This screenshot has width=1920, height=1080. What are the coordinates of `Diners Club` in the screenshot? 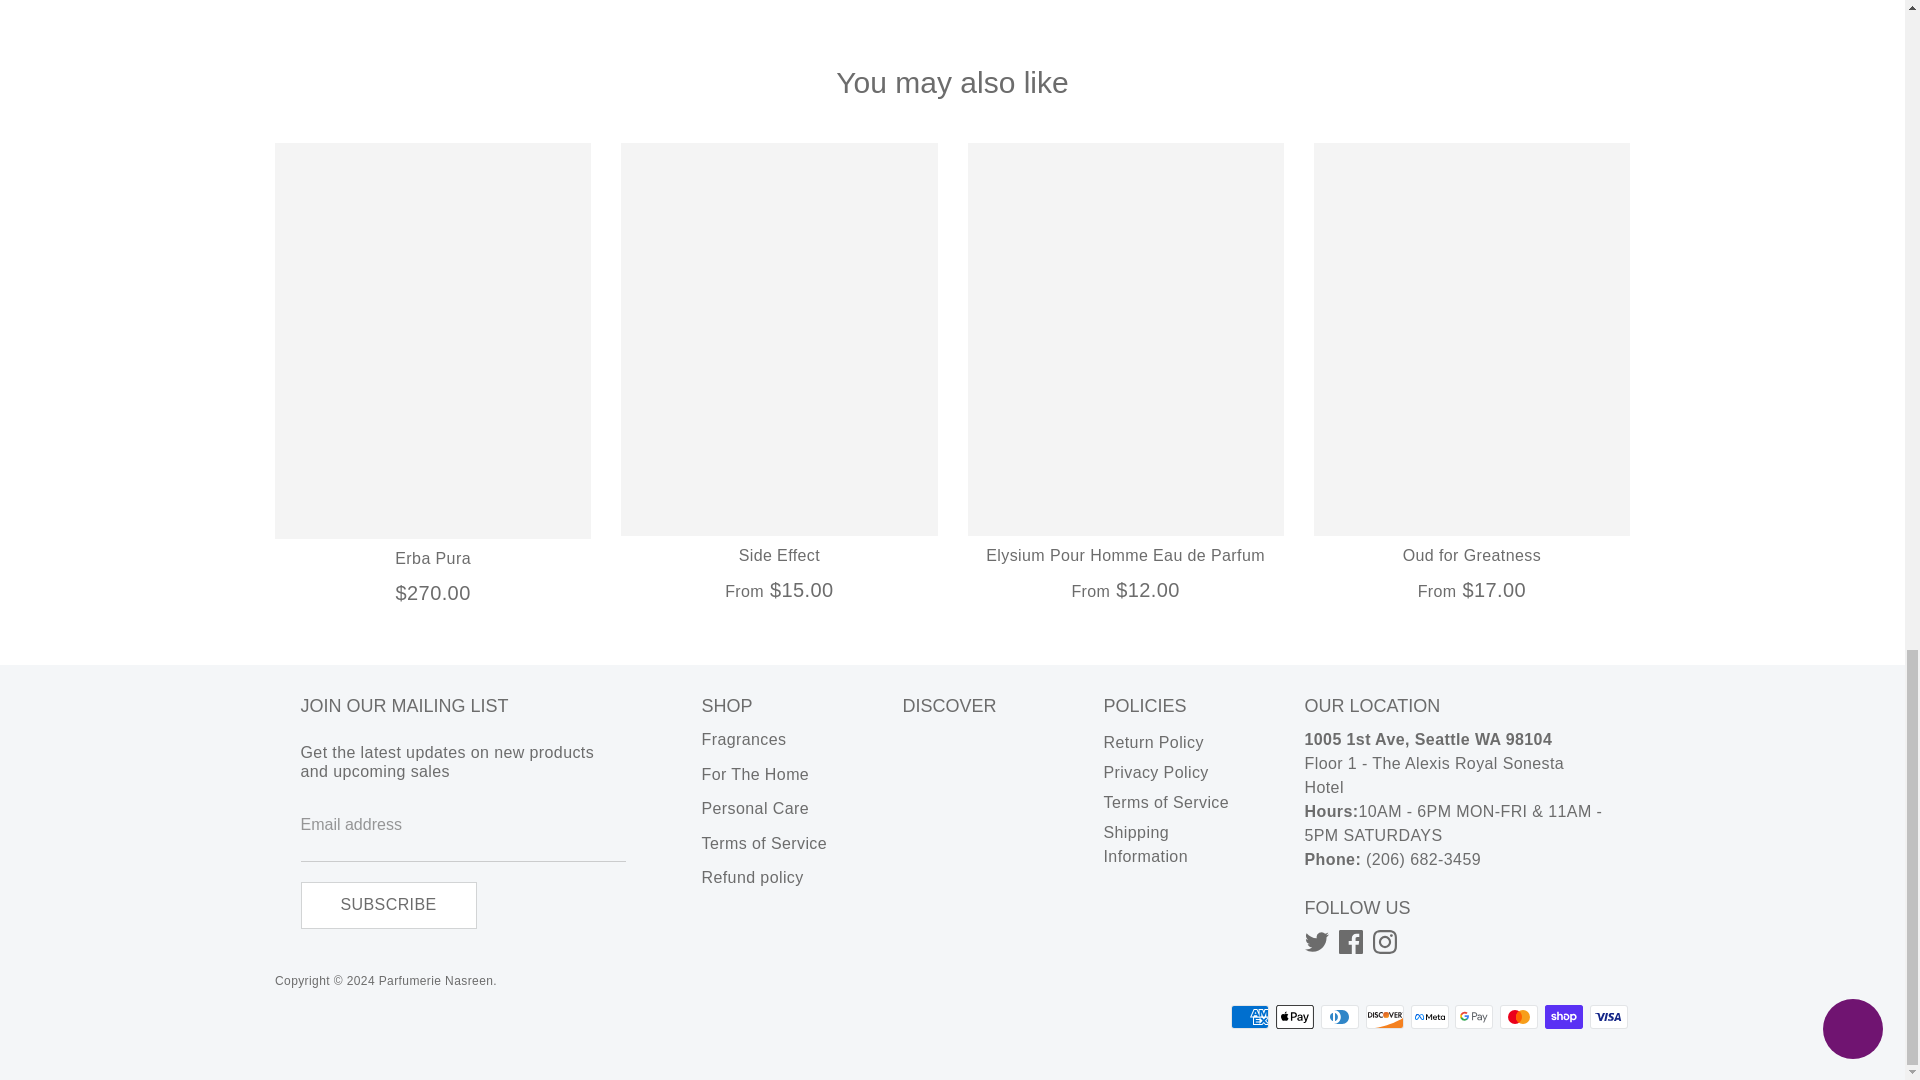 It's located at (1340, 1017).